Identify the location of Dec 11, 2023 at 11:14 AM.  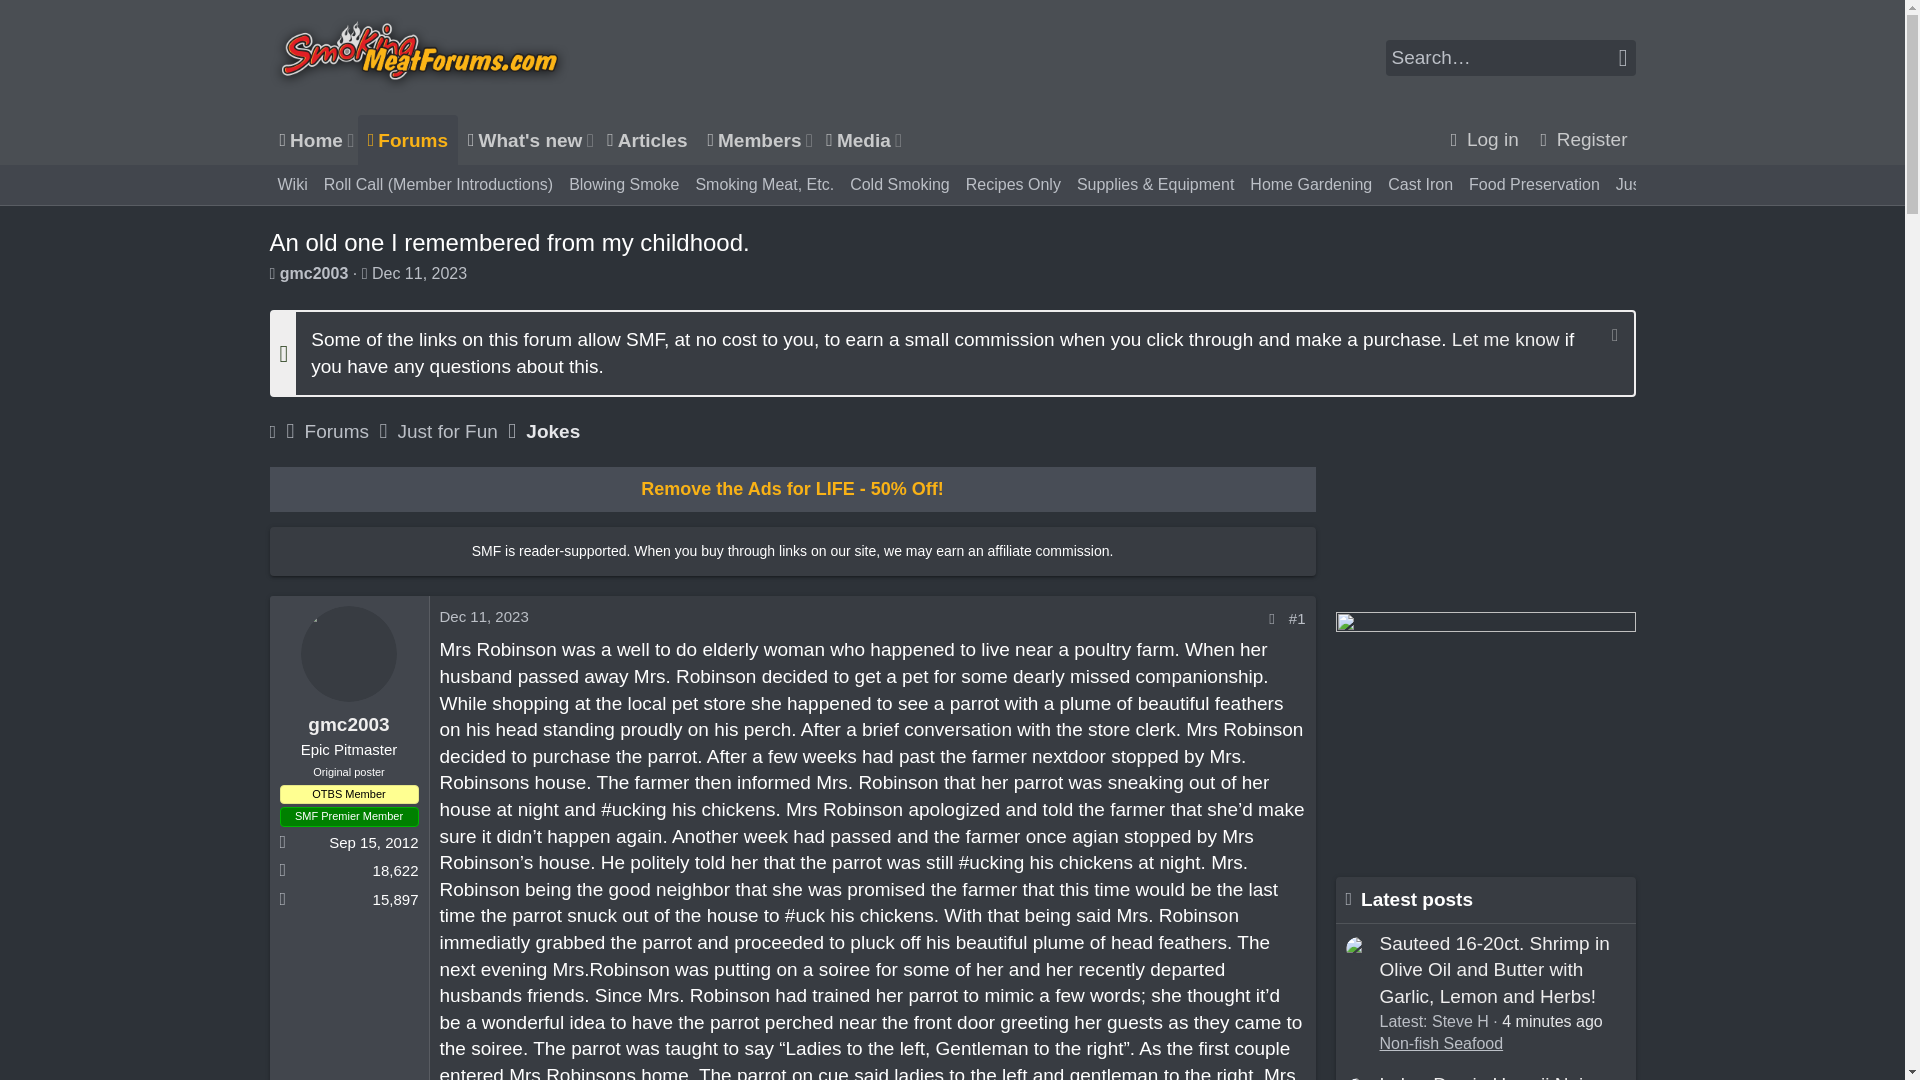
(588, 140).